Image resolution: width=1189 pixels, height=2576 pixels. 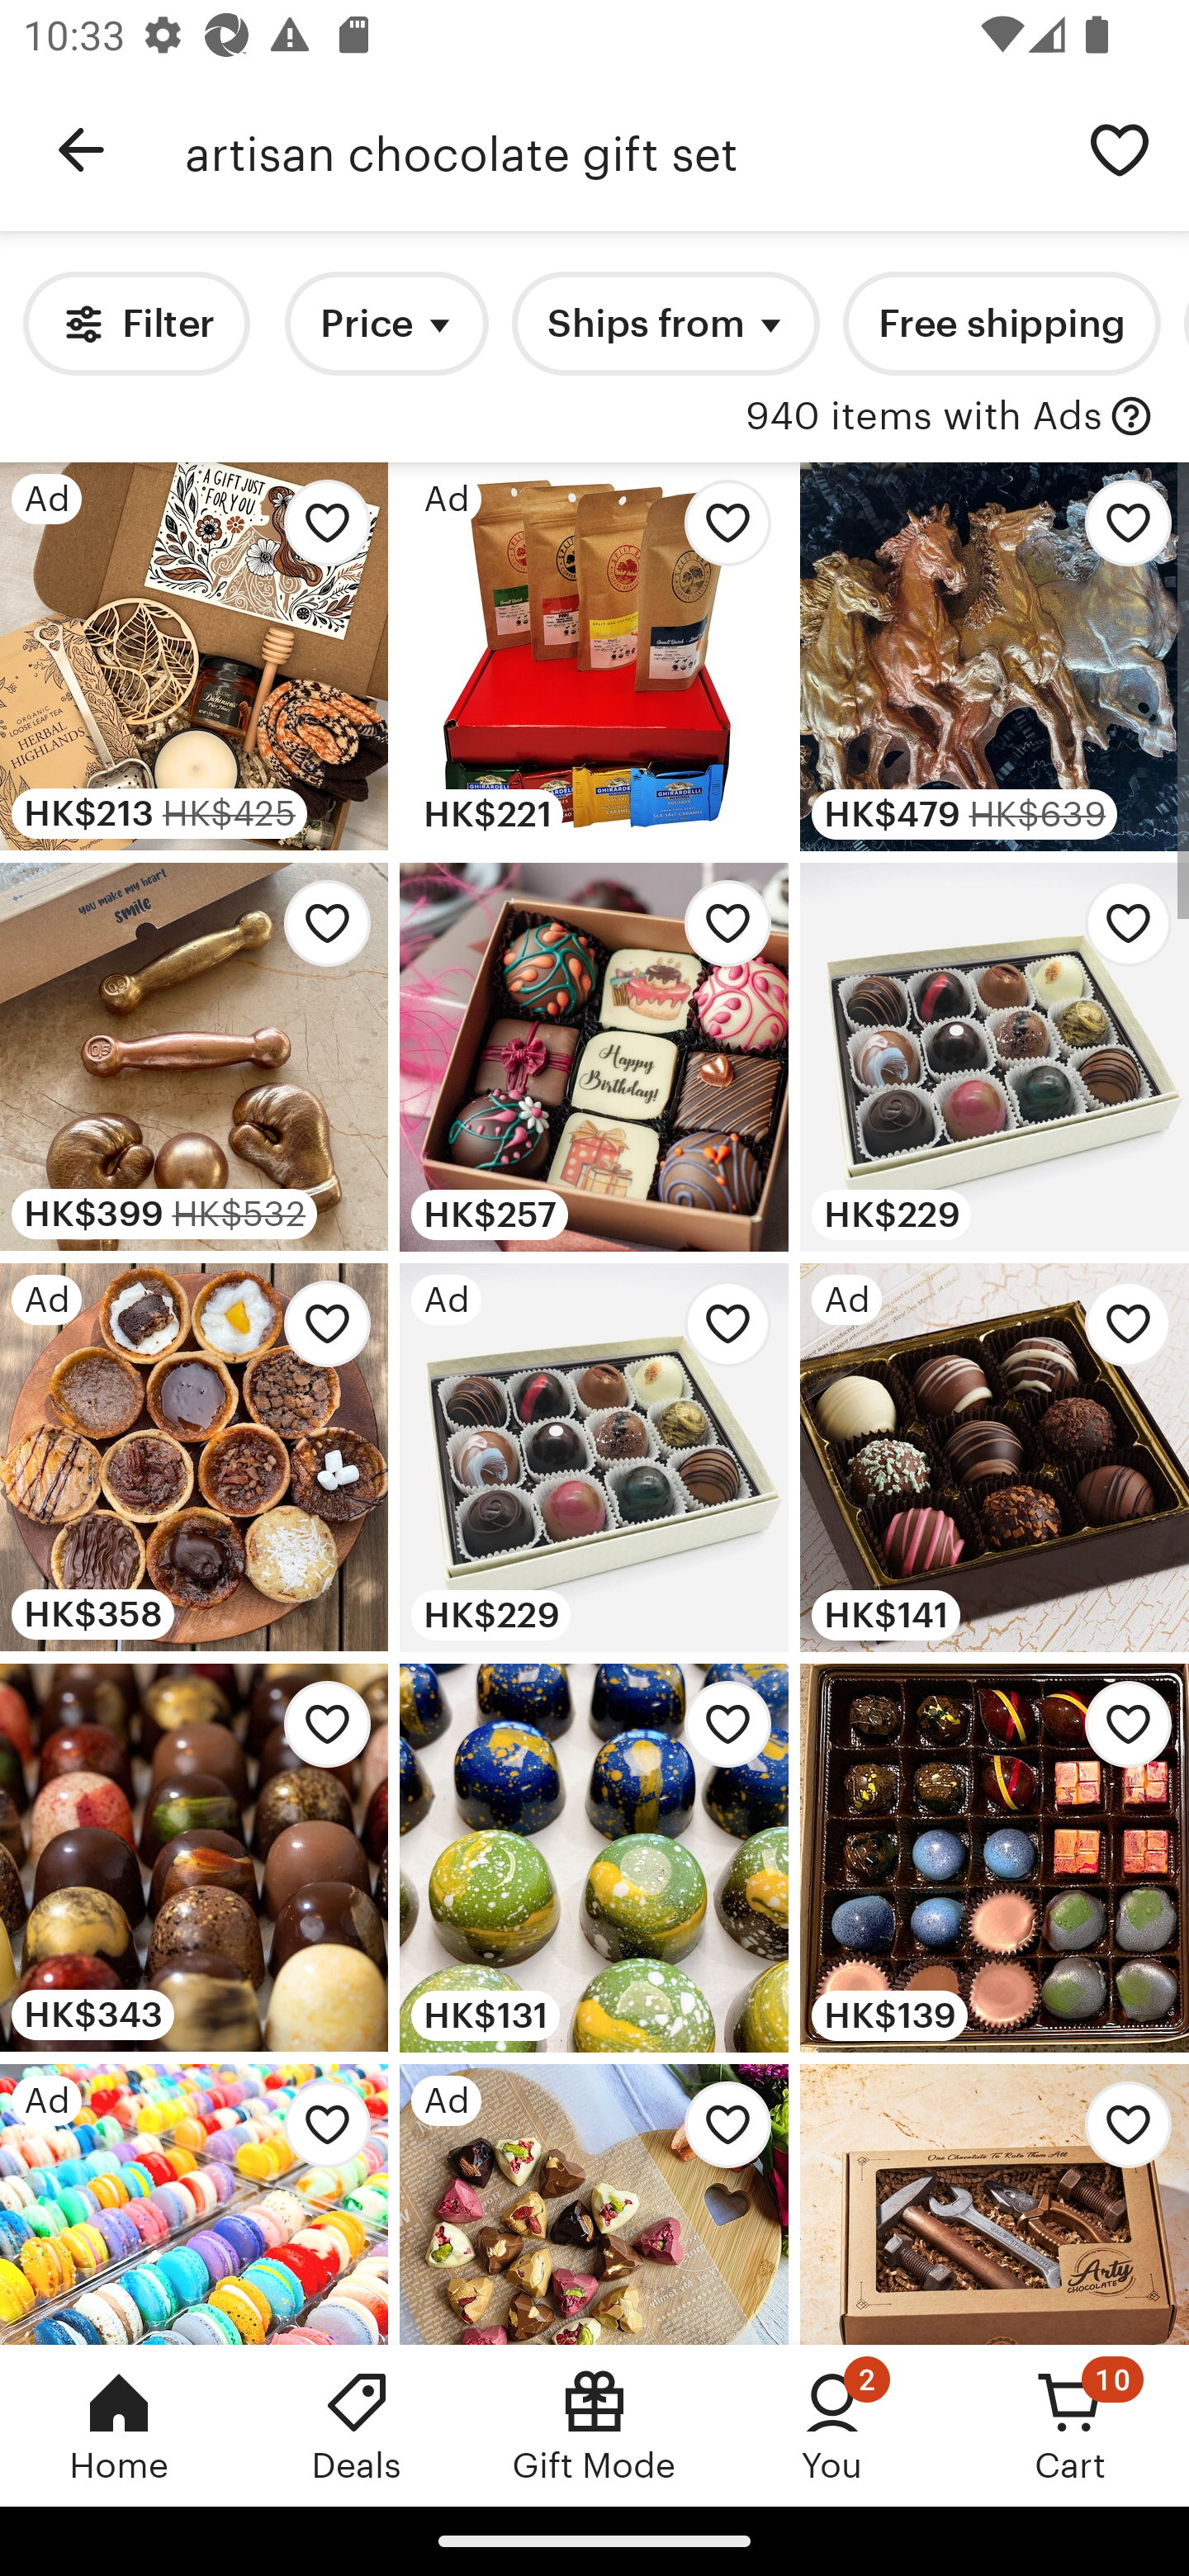 I want to click on Save search, so click(x=1120, y=149).